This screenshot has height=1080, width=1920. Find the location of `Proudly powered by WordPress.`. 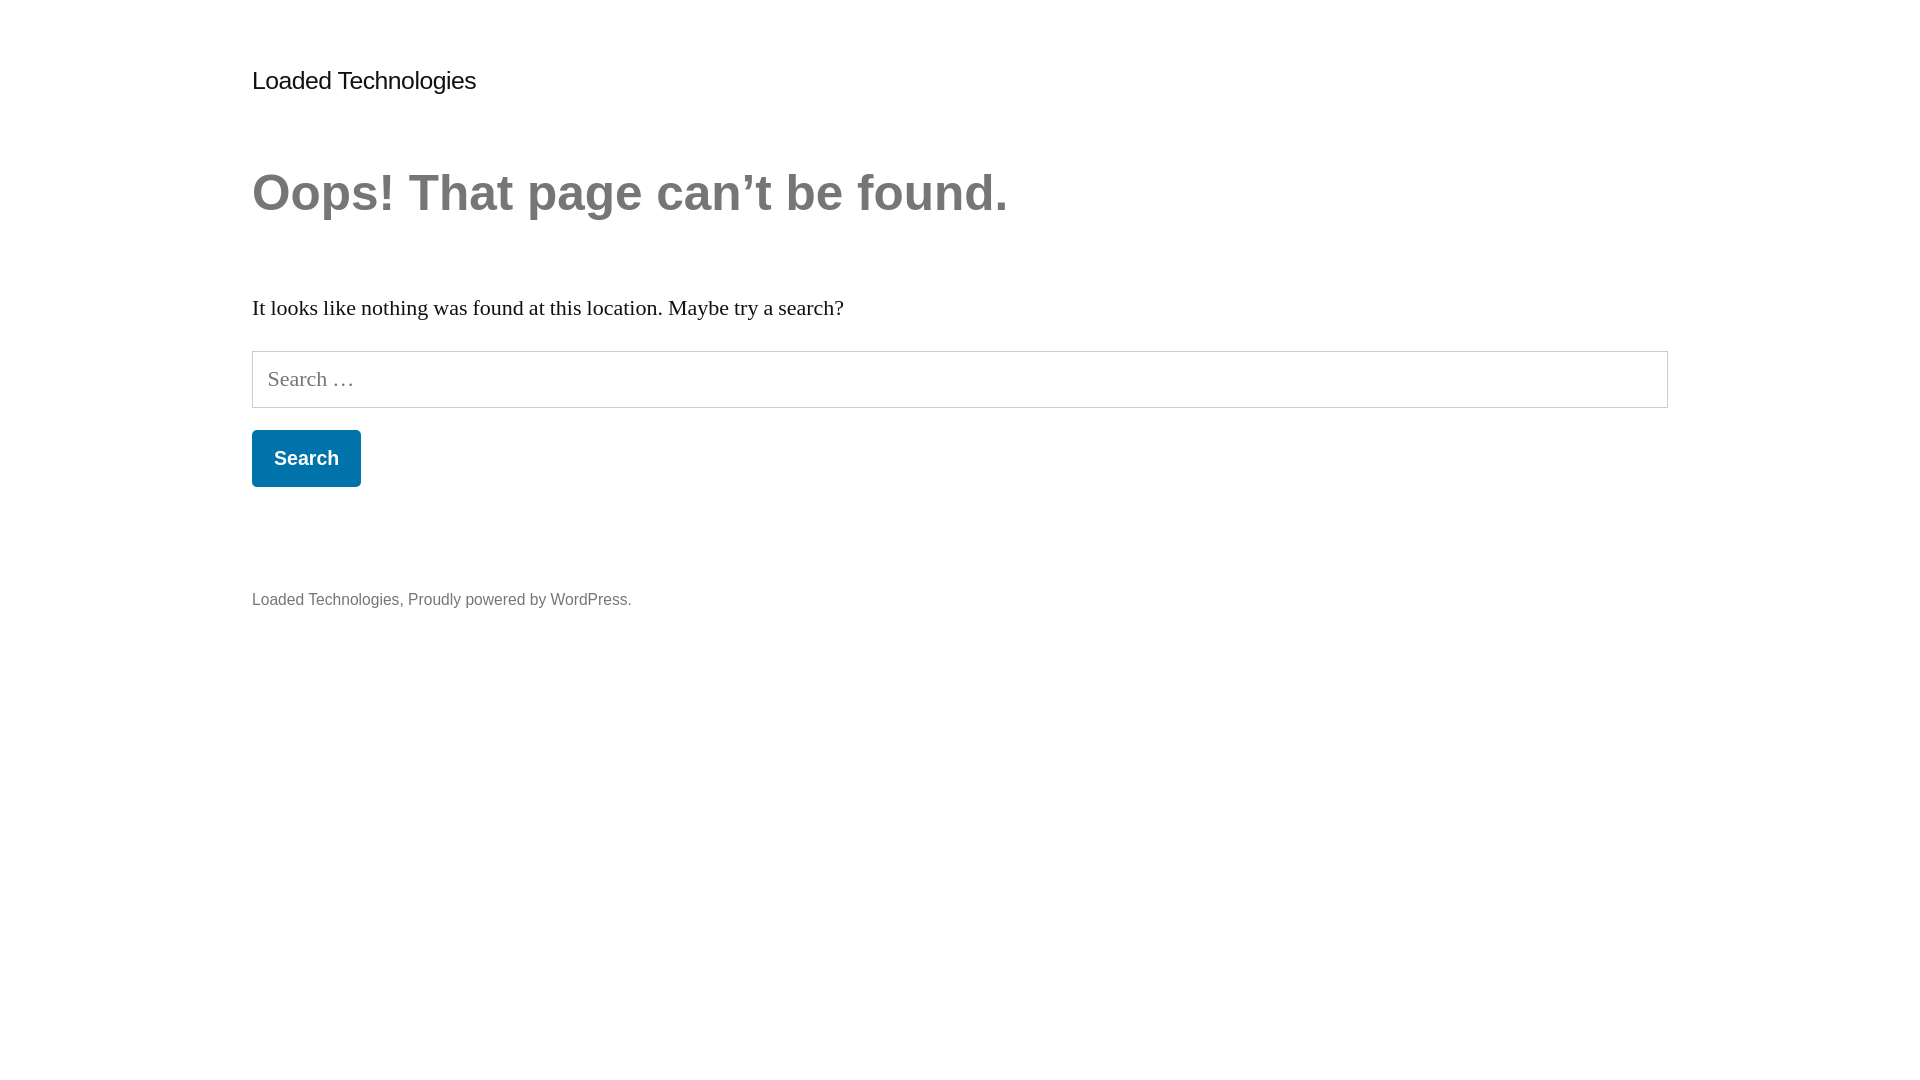

Proudly powered by WordPress. is located at coordinates (520, 600).